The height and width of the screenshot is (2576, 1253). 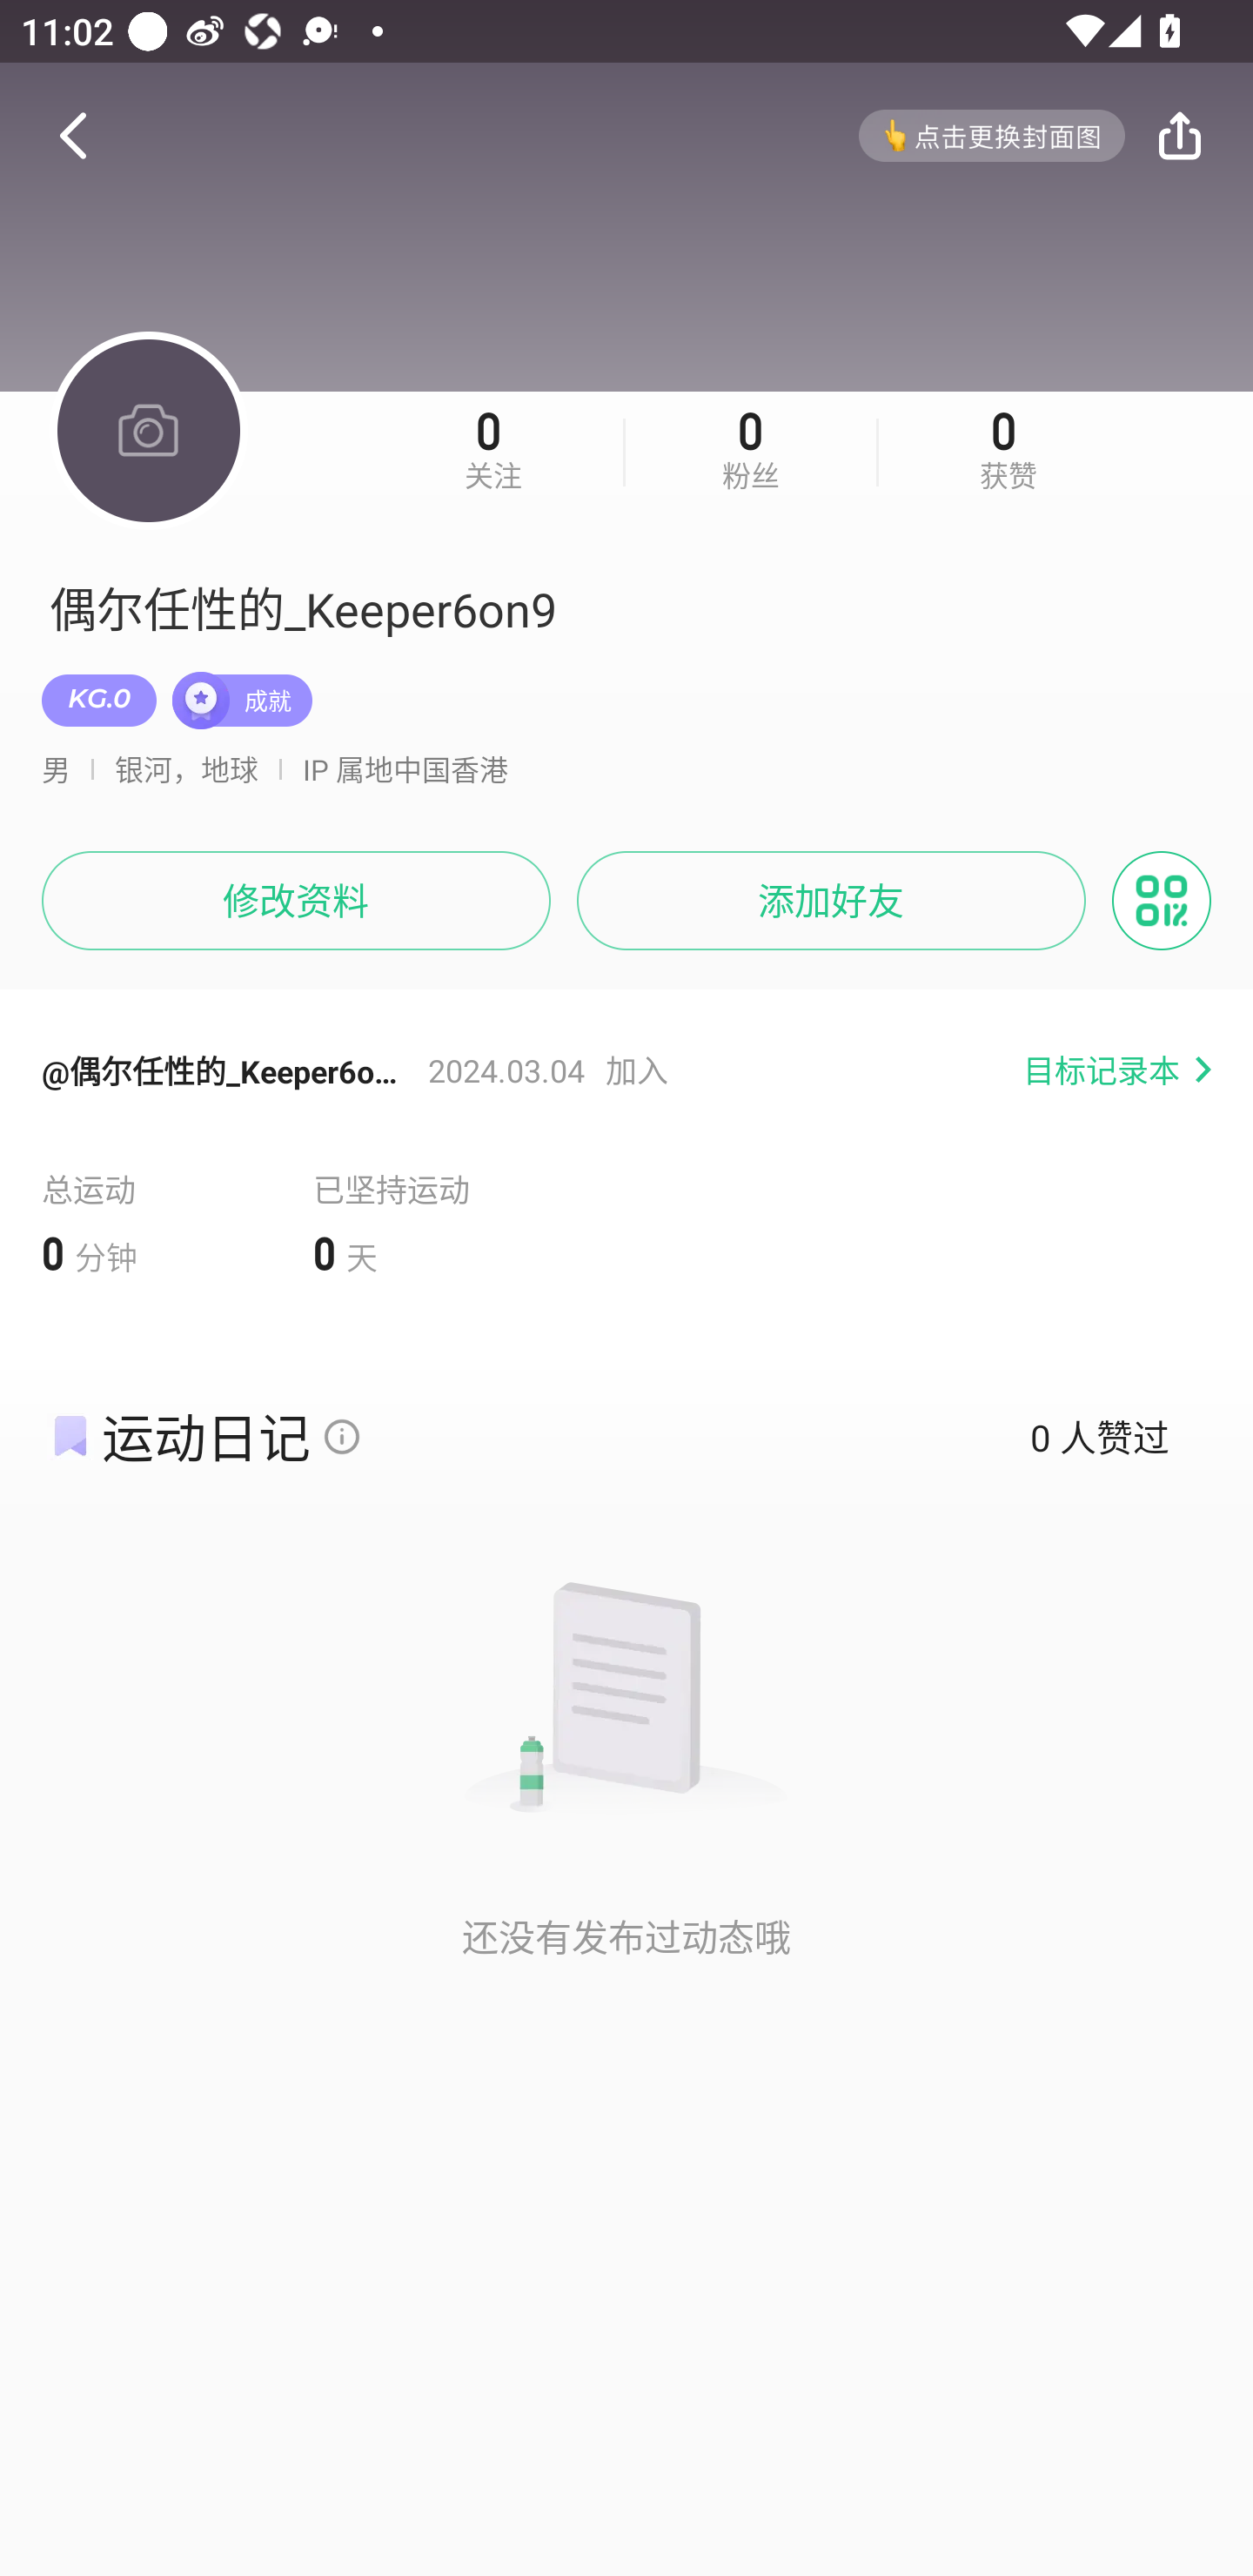 What do you see at coordinates (242, 700) in the screenshot?
I see ` 成就` at bounding box center [242, 700].